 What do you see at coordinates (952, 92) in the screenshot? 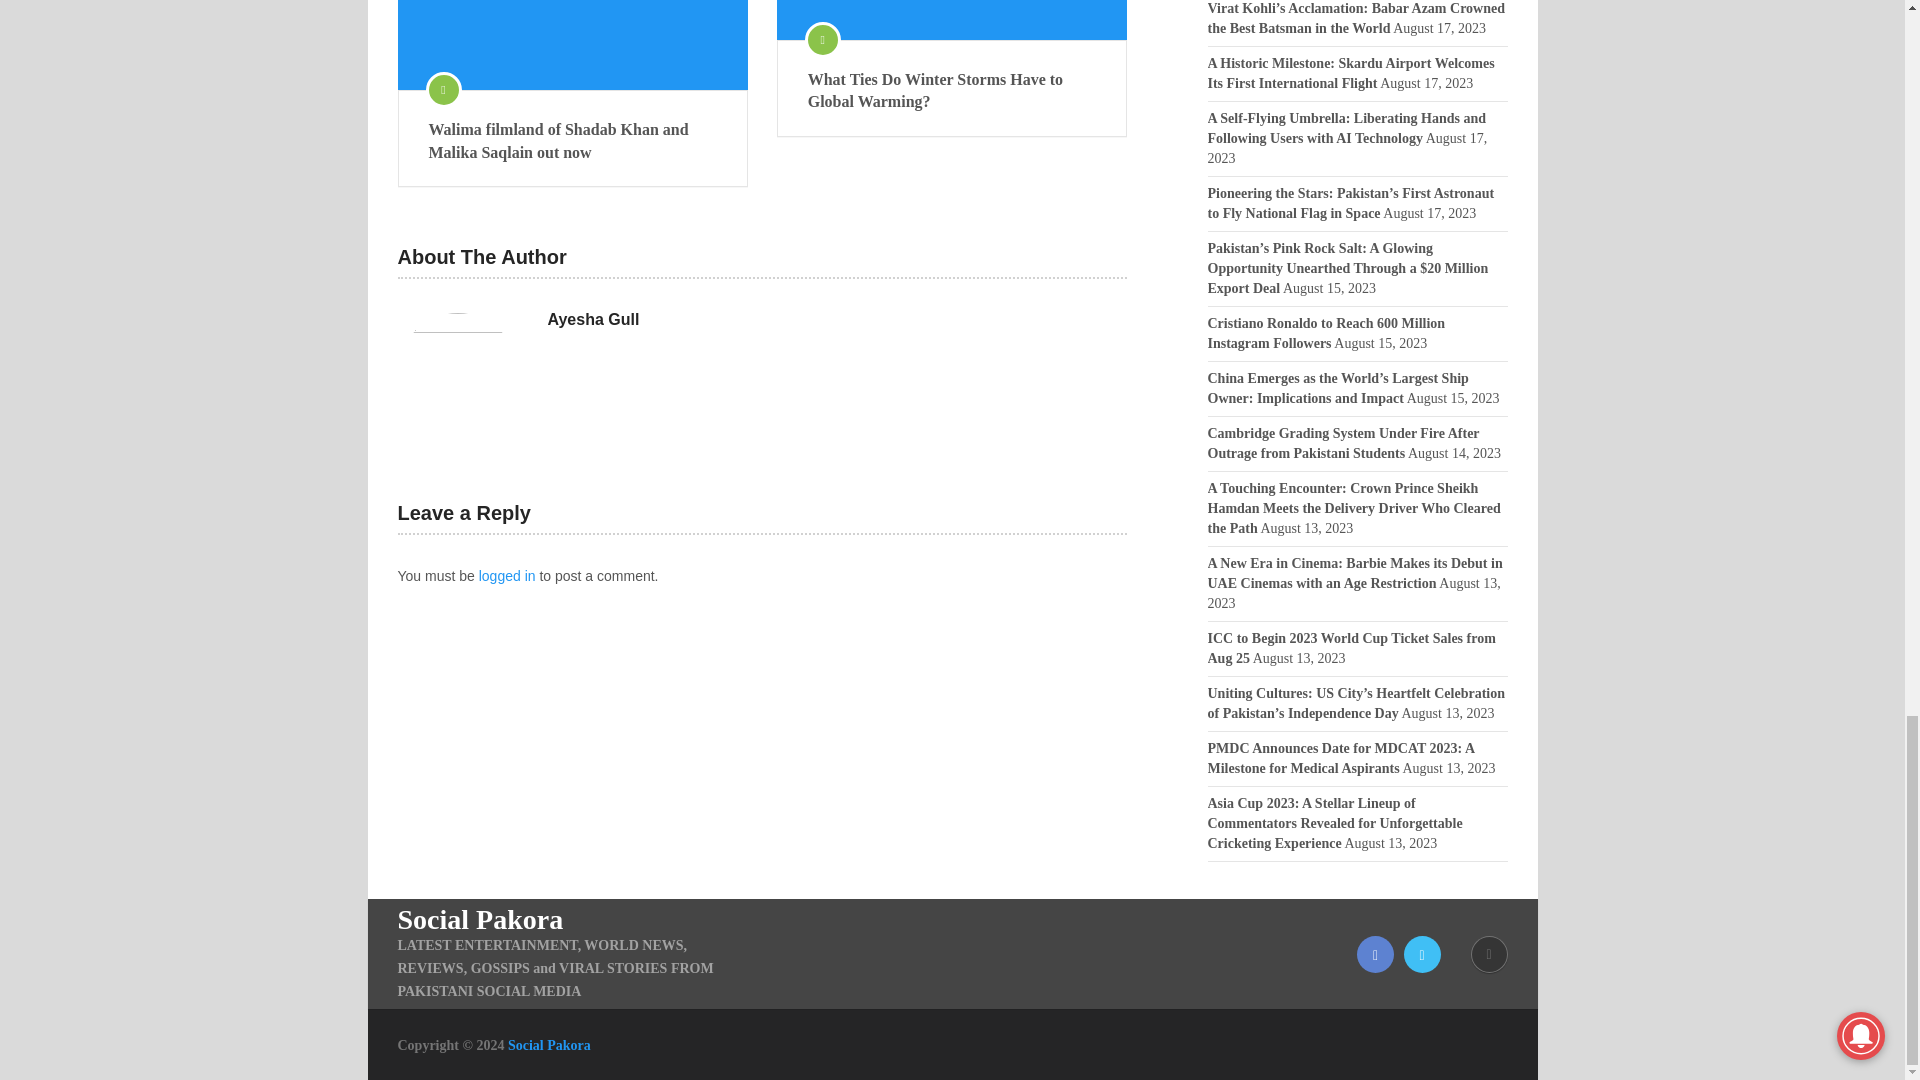
I see `What Ties Do Winter Storms Have to Global Warming?` at bounding box center [952, 92].